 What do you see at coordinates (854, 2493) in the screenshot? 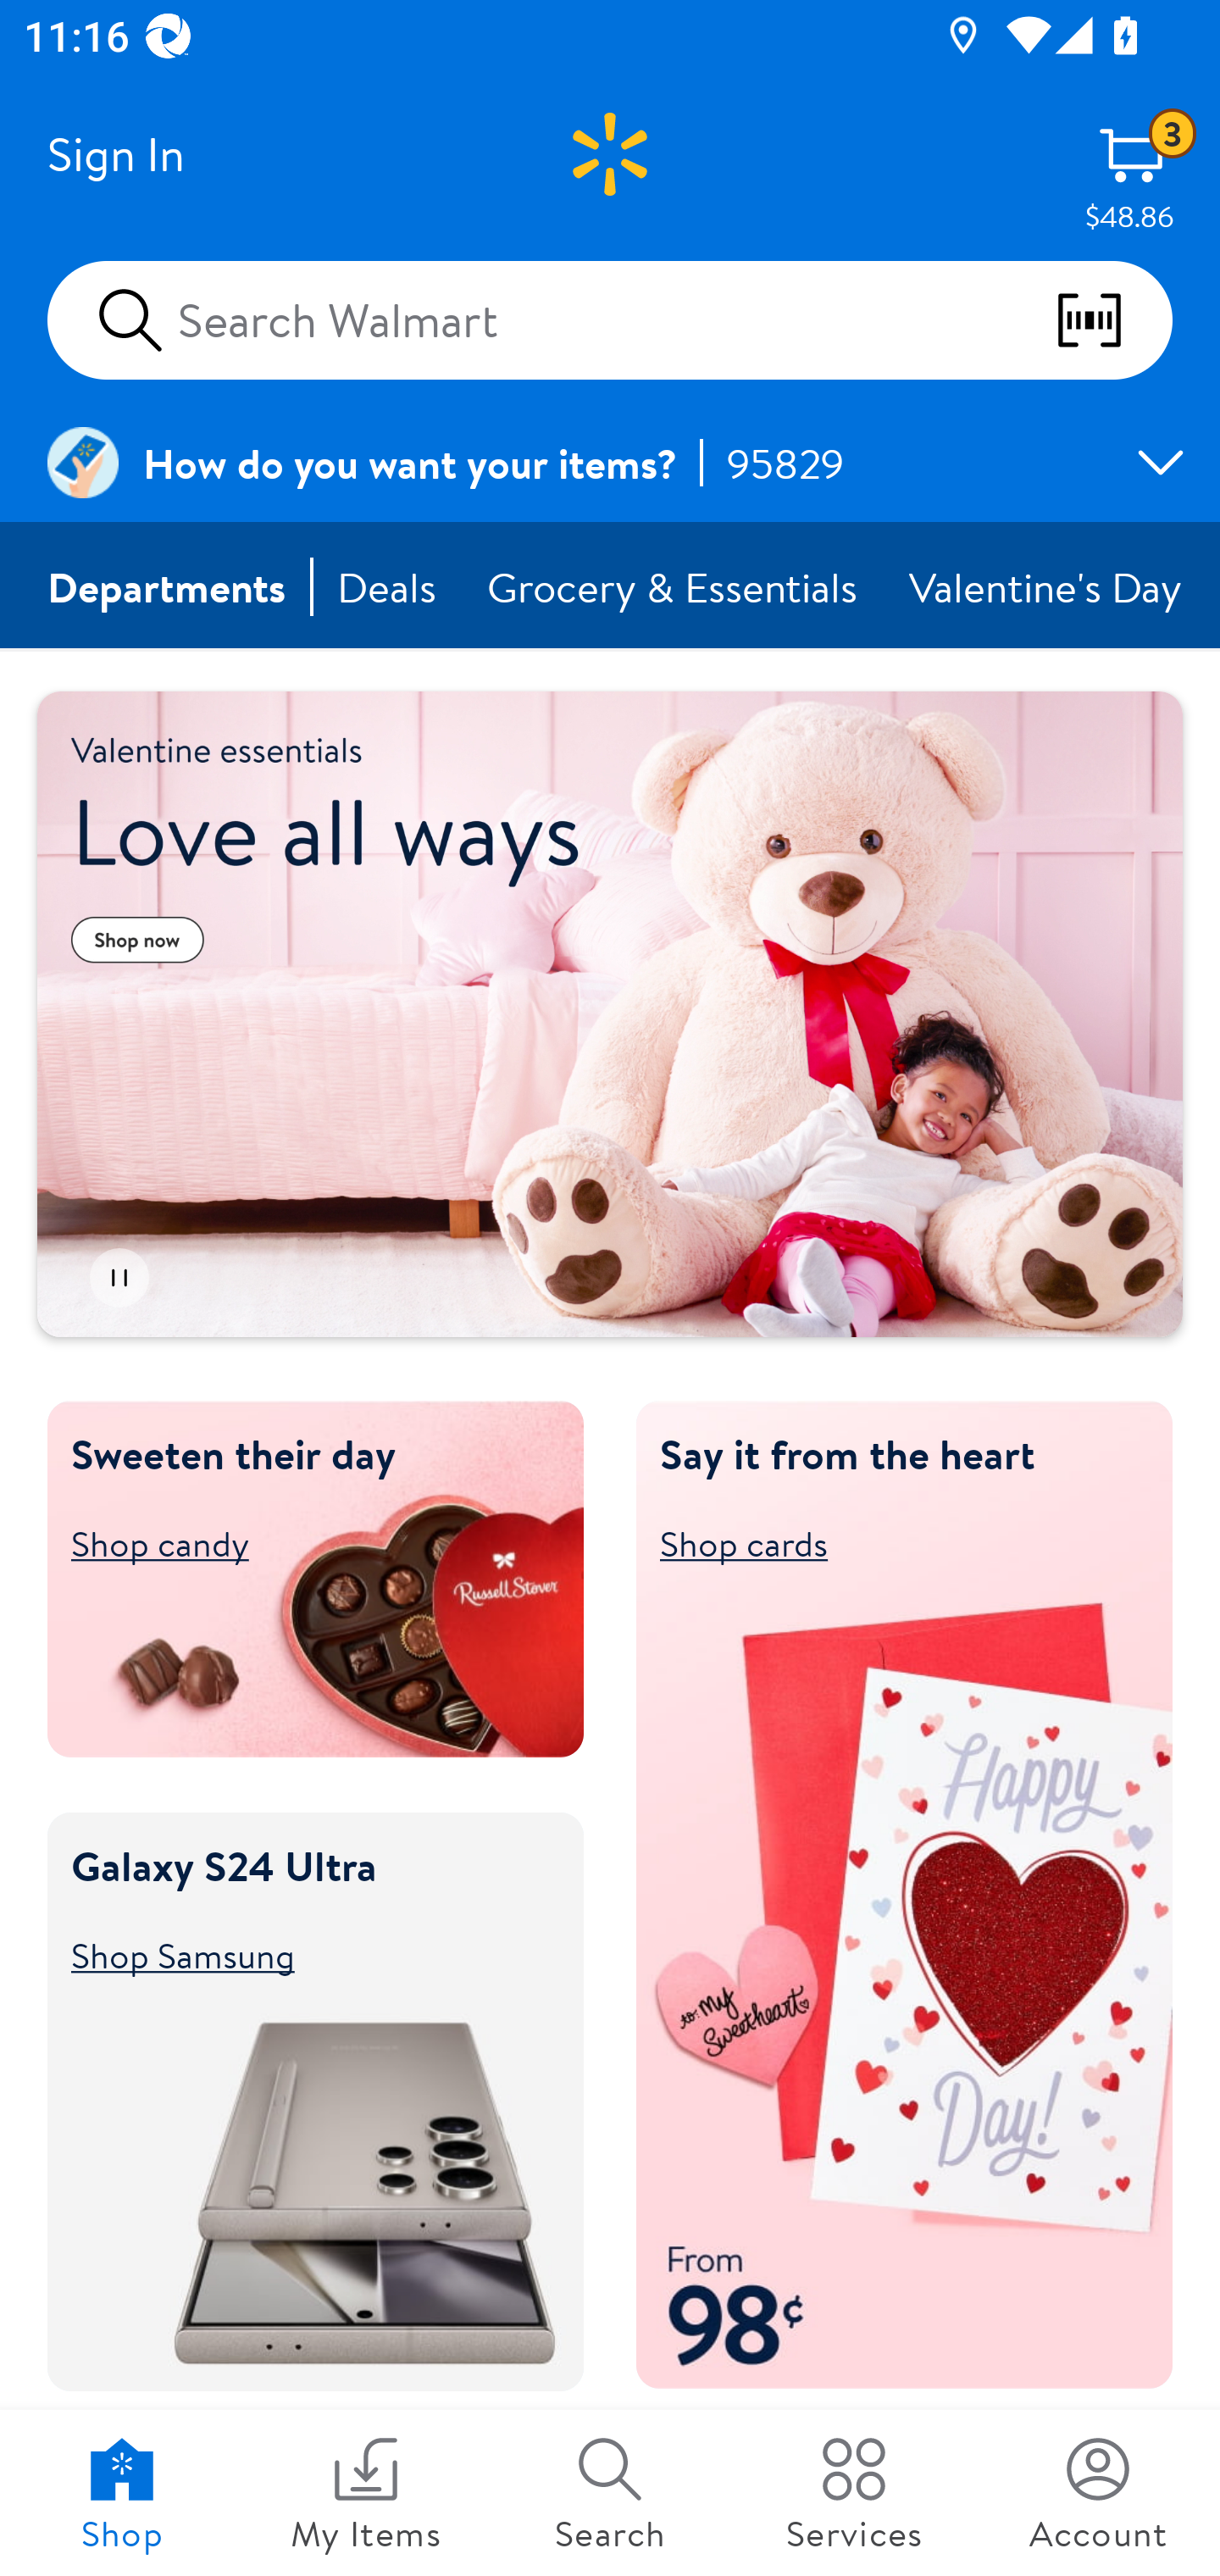
I see `Services` at bounding box center [854, 2493].